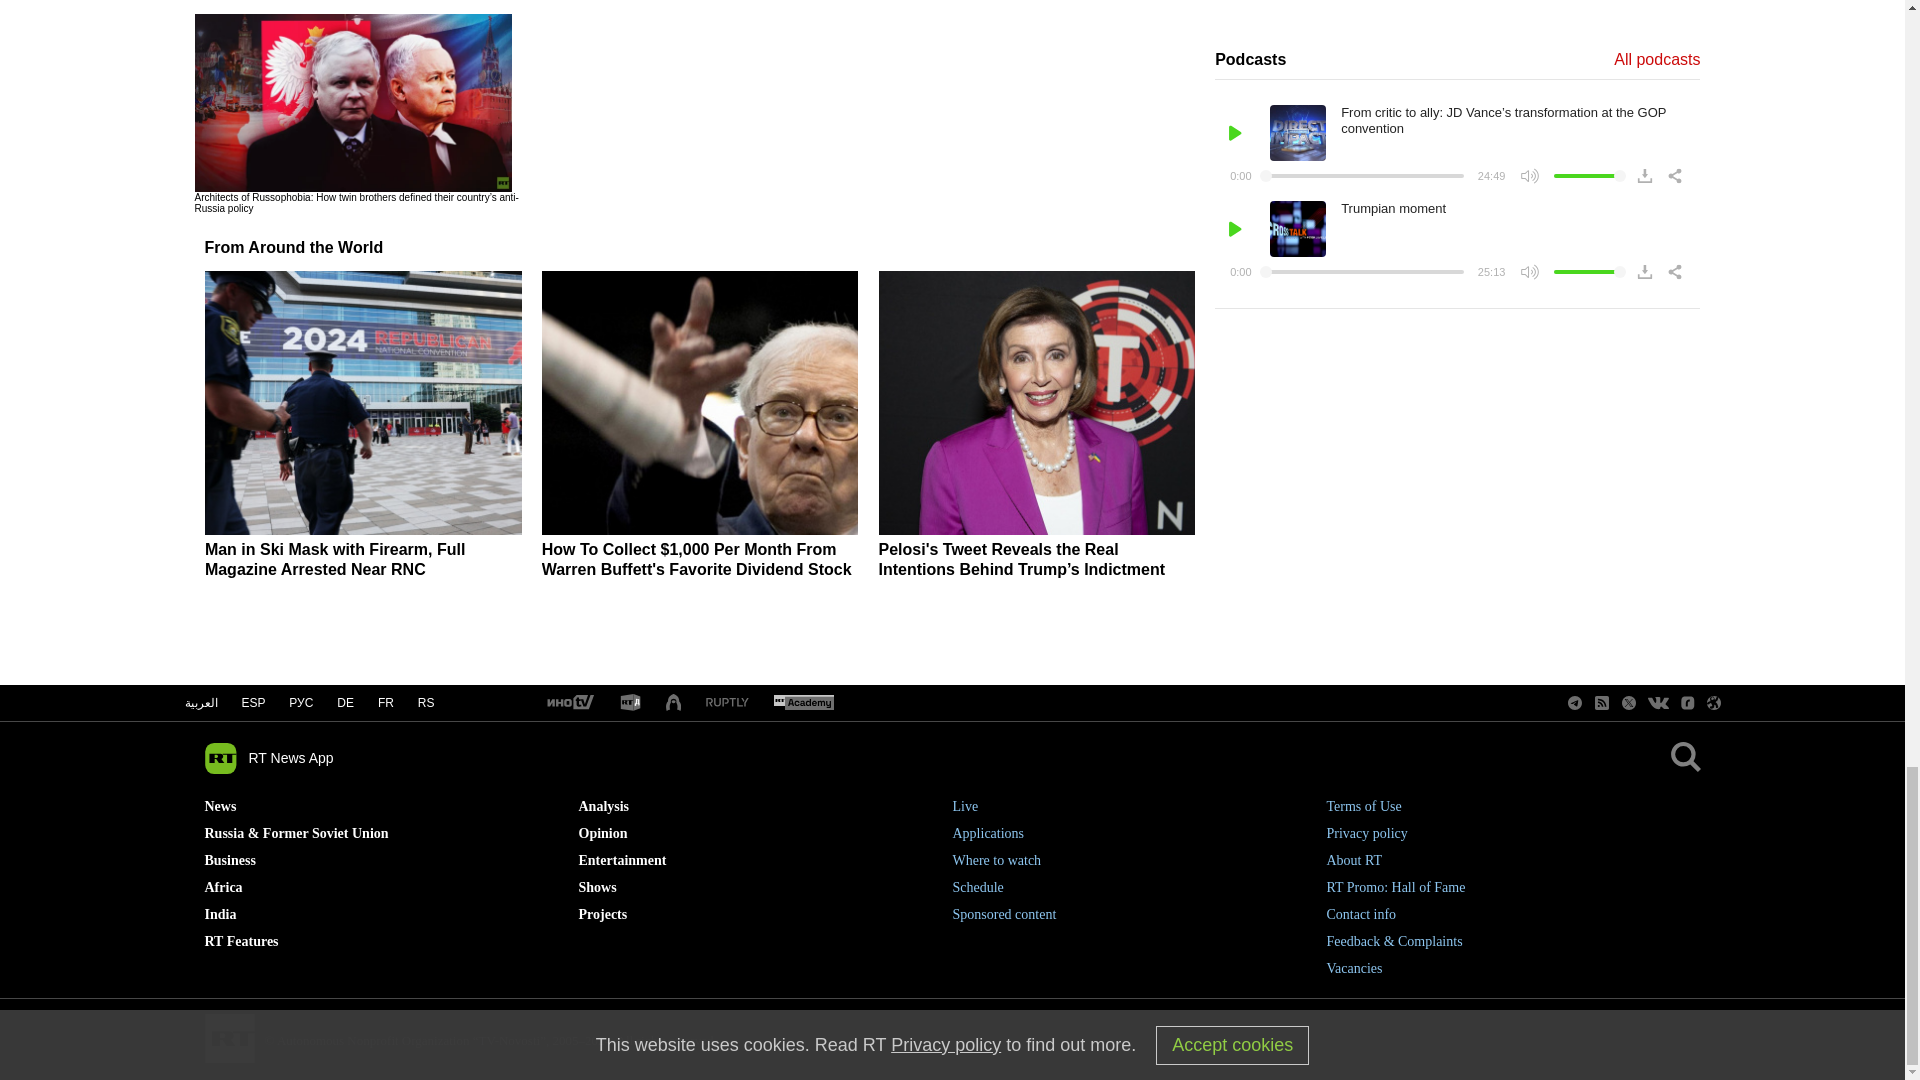  I want to click on RT , so click(803, 703).